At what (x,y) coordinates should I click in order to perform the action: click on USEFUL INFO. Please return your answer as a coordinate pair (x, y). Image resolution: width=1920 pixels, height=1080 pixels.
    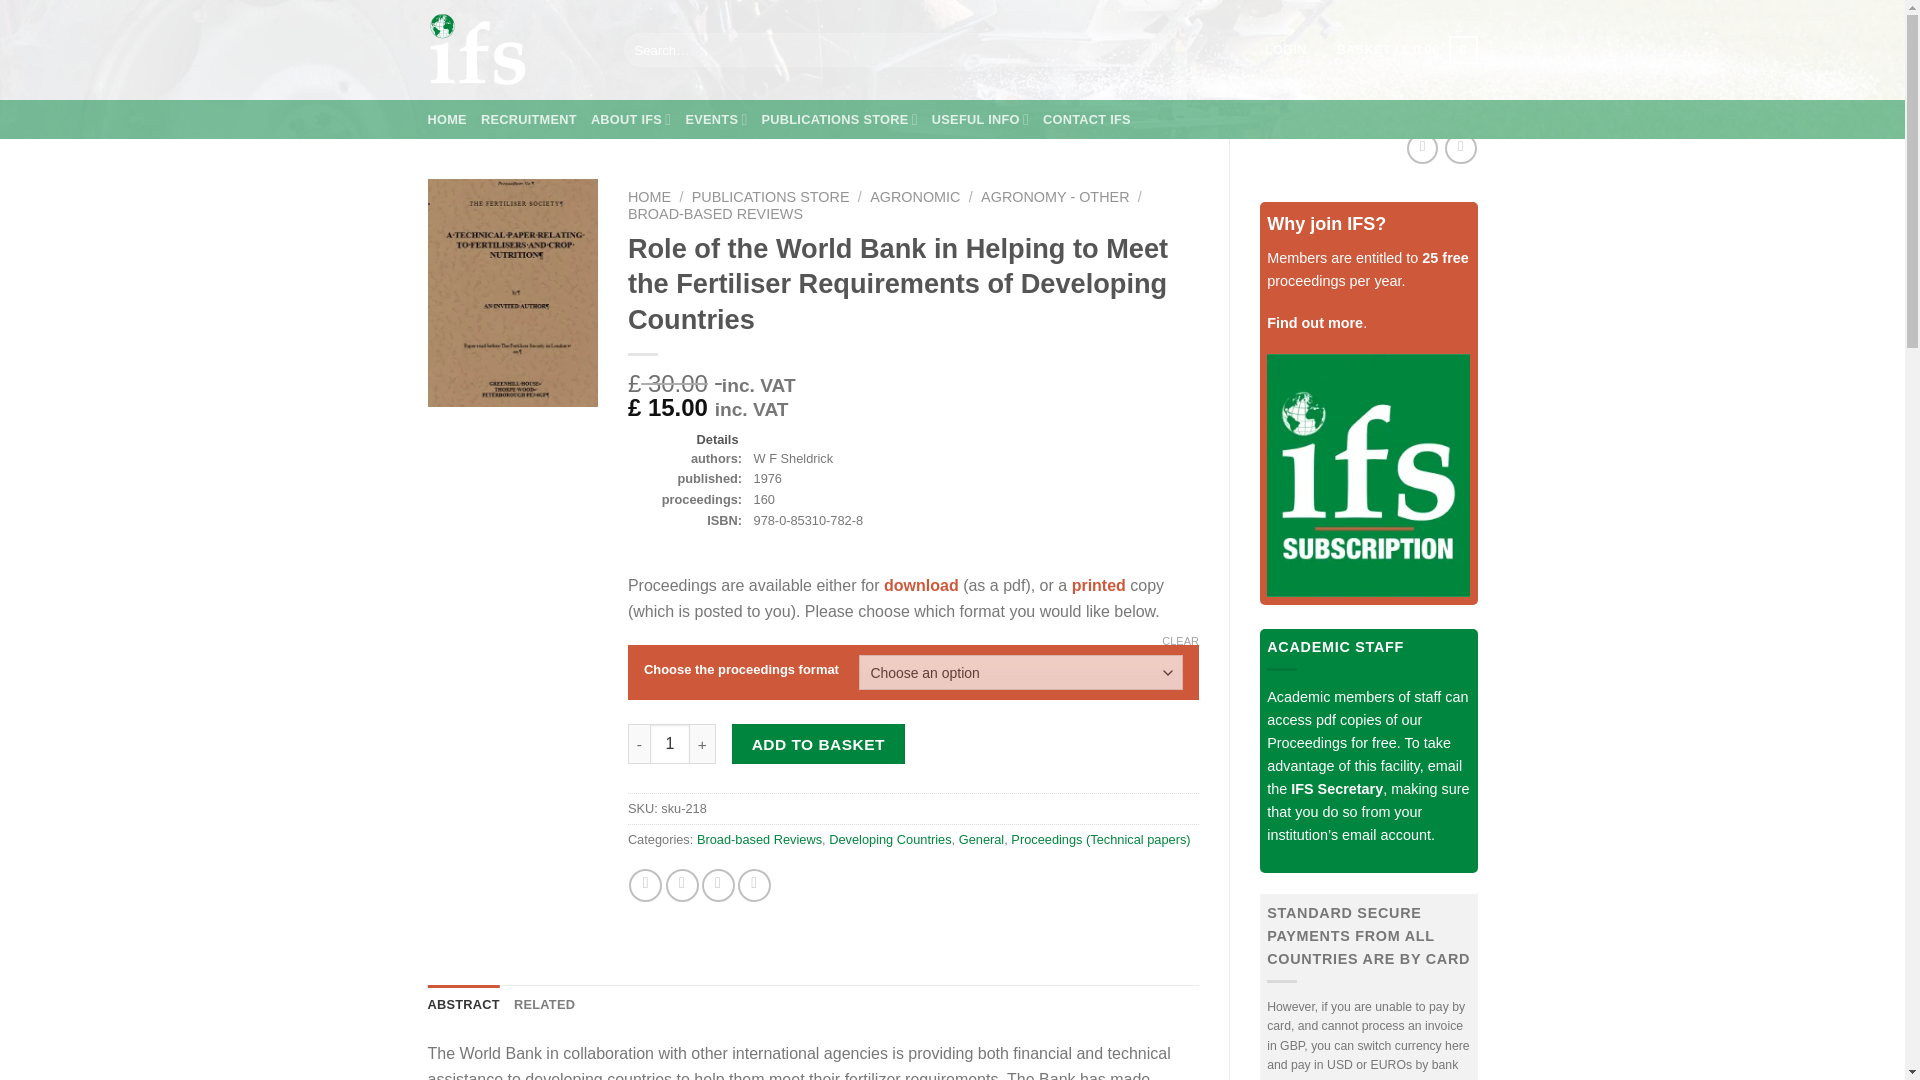
    Looking at the image, I should click on (980, 120).